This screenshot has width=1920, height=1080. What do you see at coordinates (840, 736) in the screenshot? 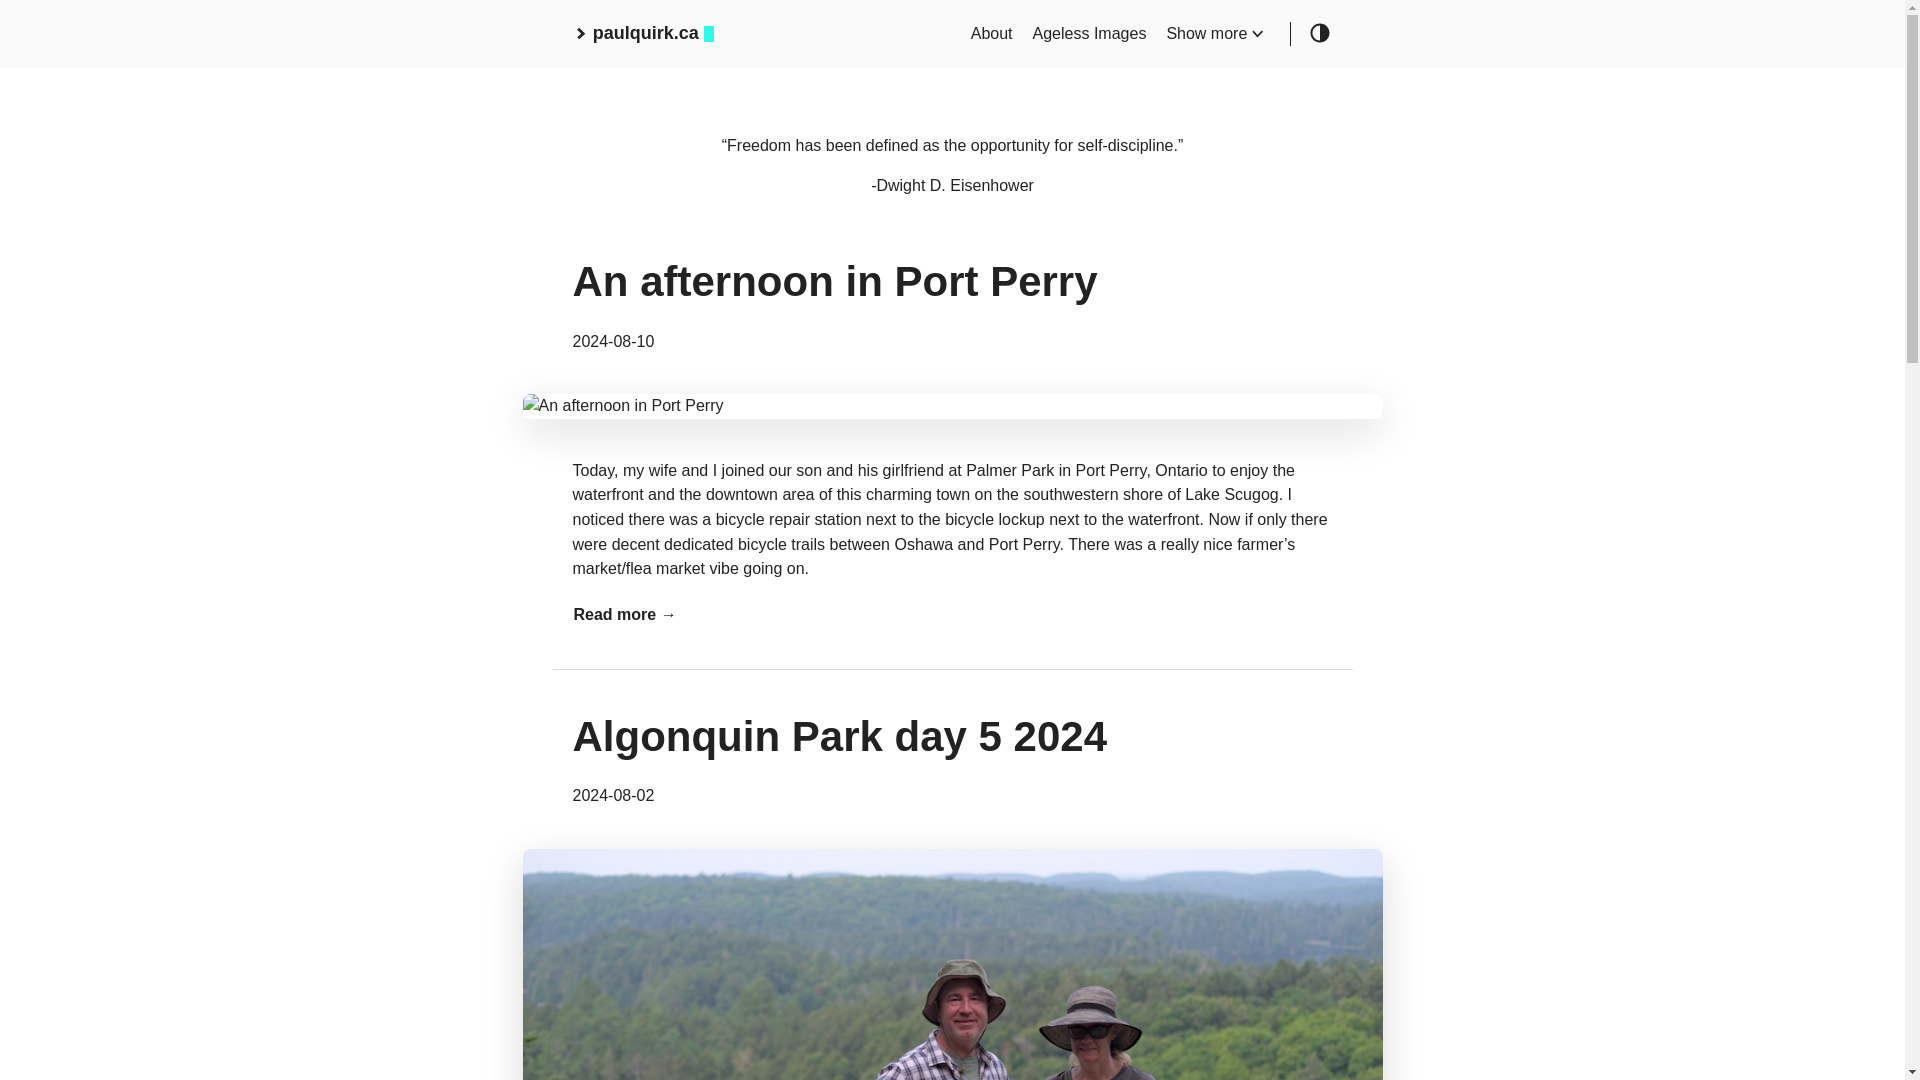
I see `Algonquin Park day 5 2024` at bounding box center [840, 736].